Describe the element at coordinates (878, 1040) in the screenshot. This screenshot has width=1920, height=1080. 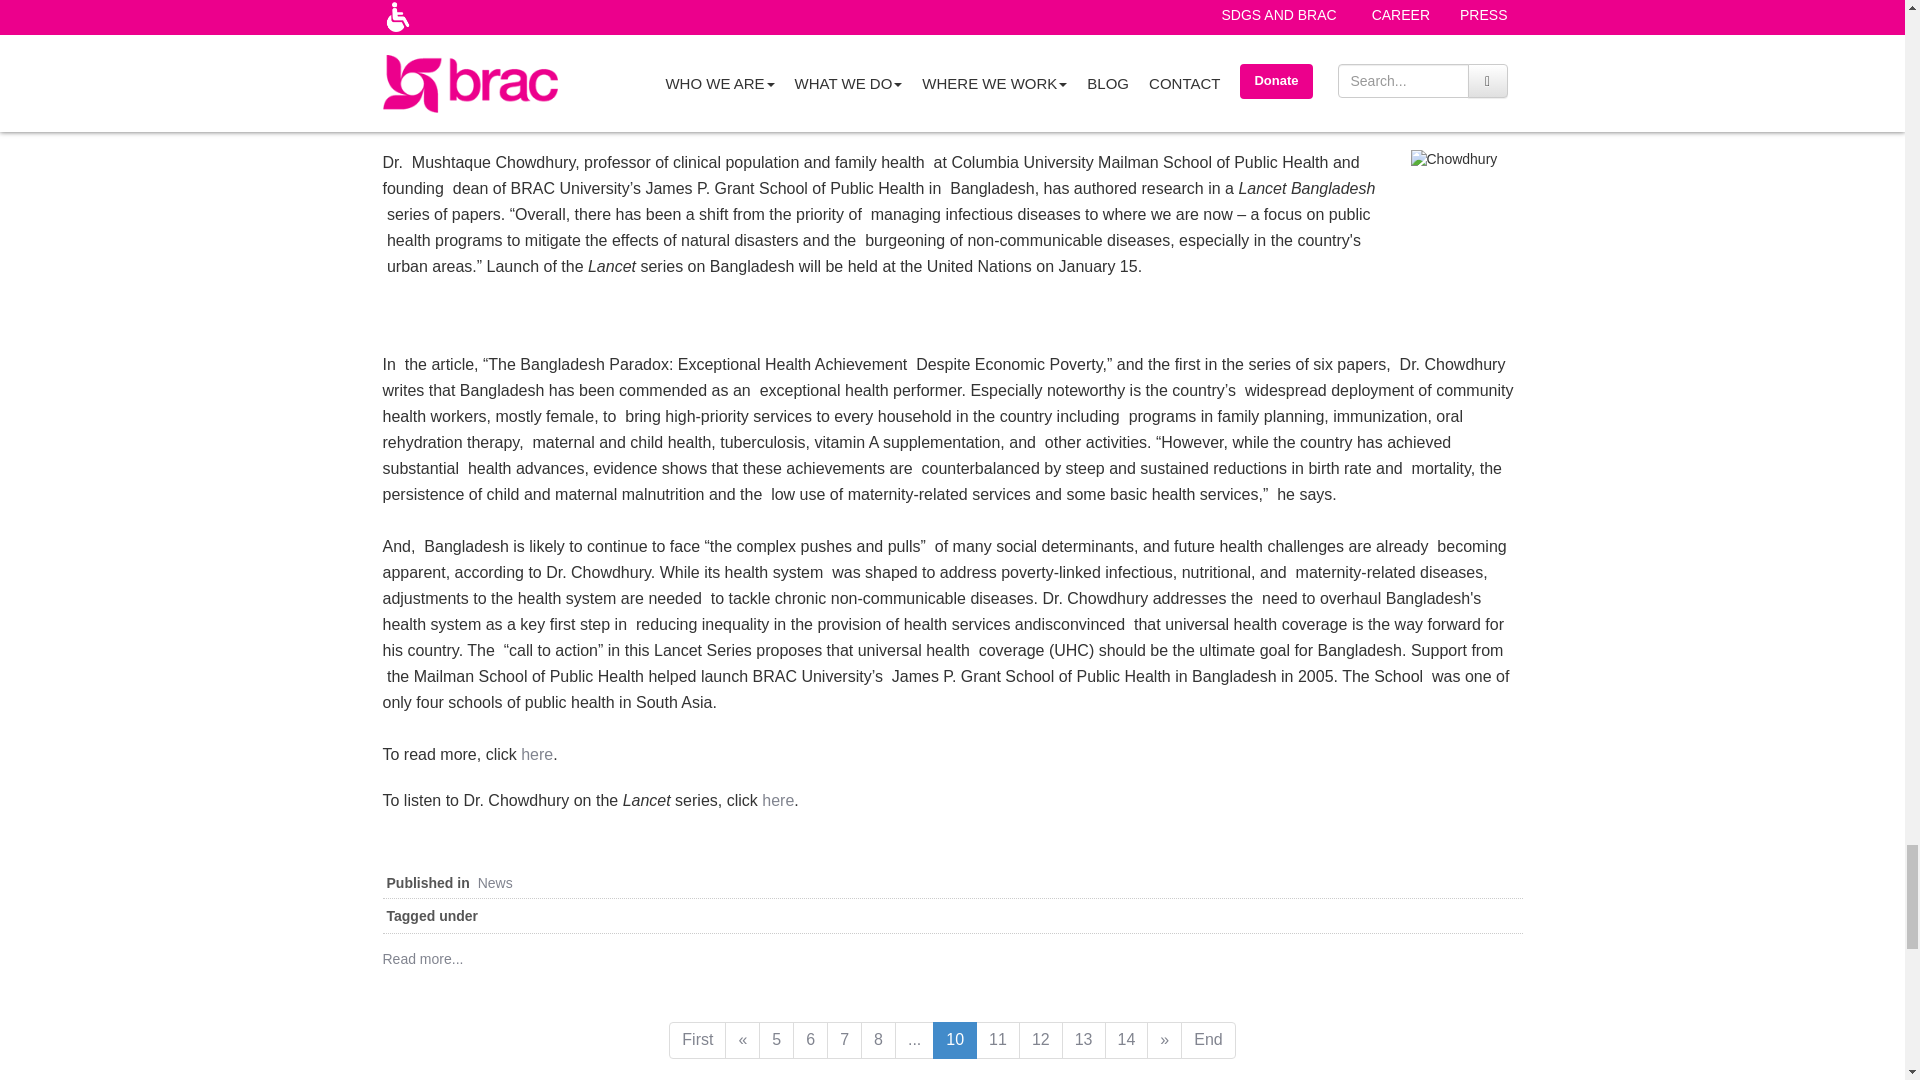
I see `8` at that location.